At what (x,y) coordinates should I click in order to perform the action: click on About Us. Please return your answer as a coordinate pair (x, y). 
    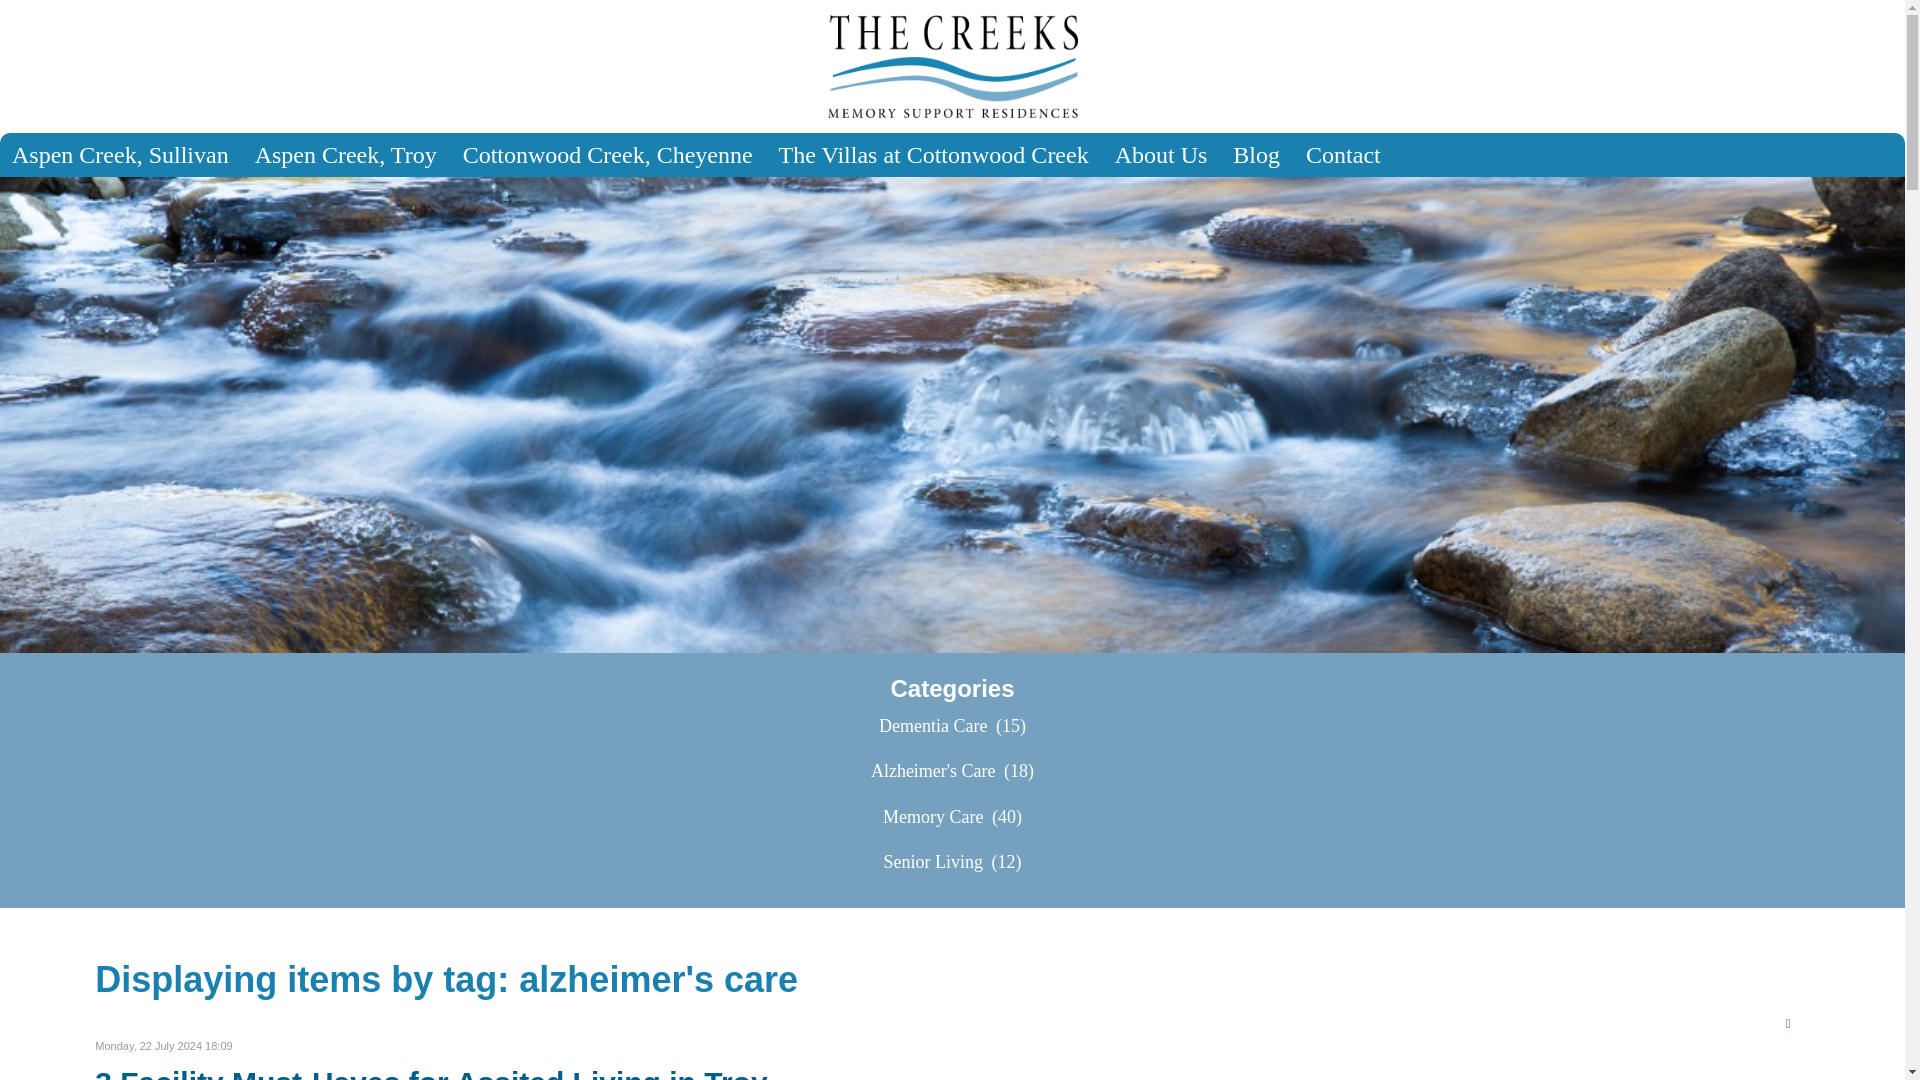
    Looking at the image, I should click on (1160, 154).